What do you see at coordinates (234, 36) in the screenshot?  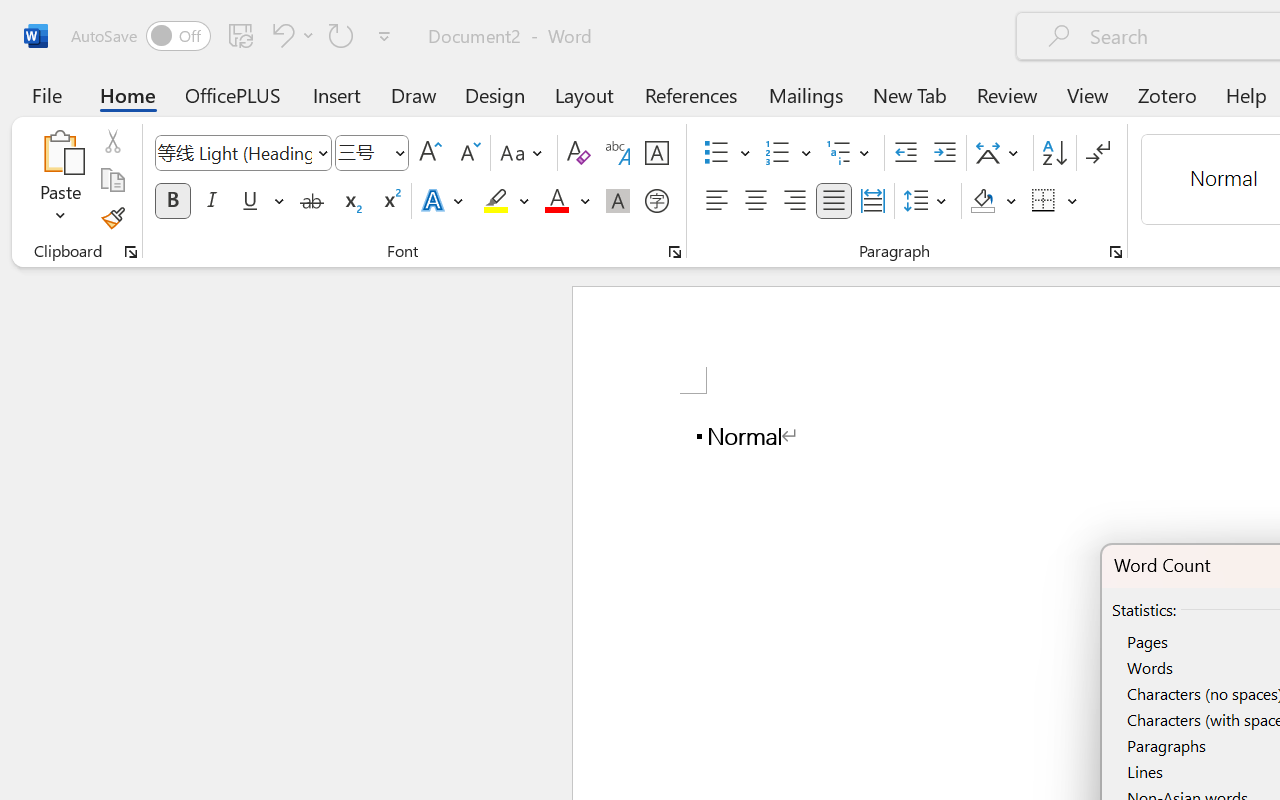 I see `Quick Access Toolbar` at bounding box center [234, 36].